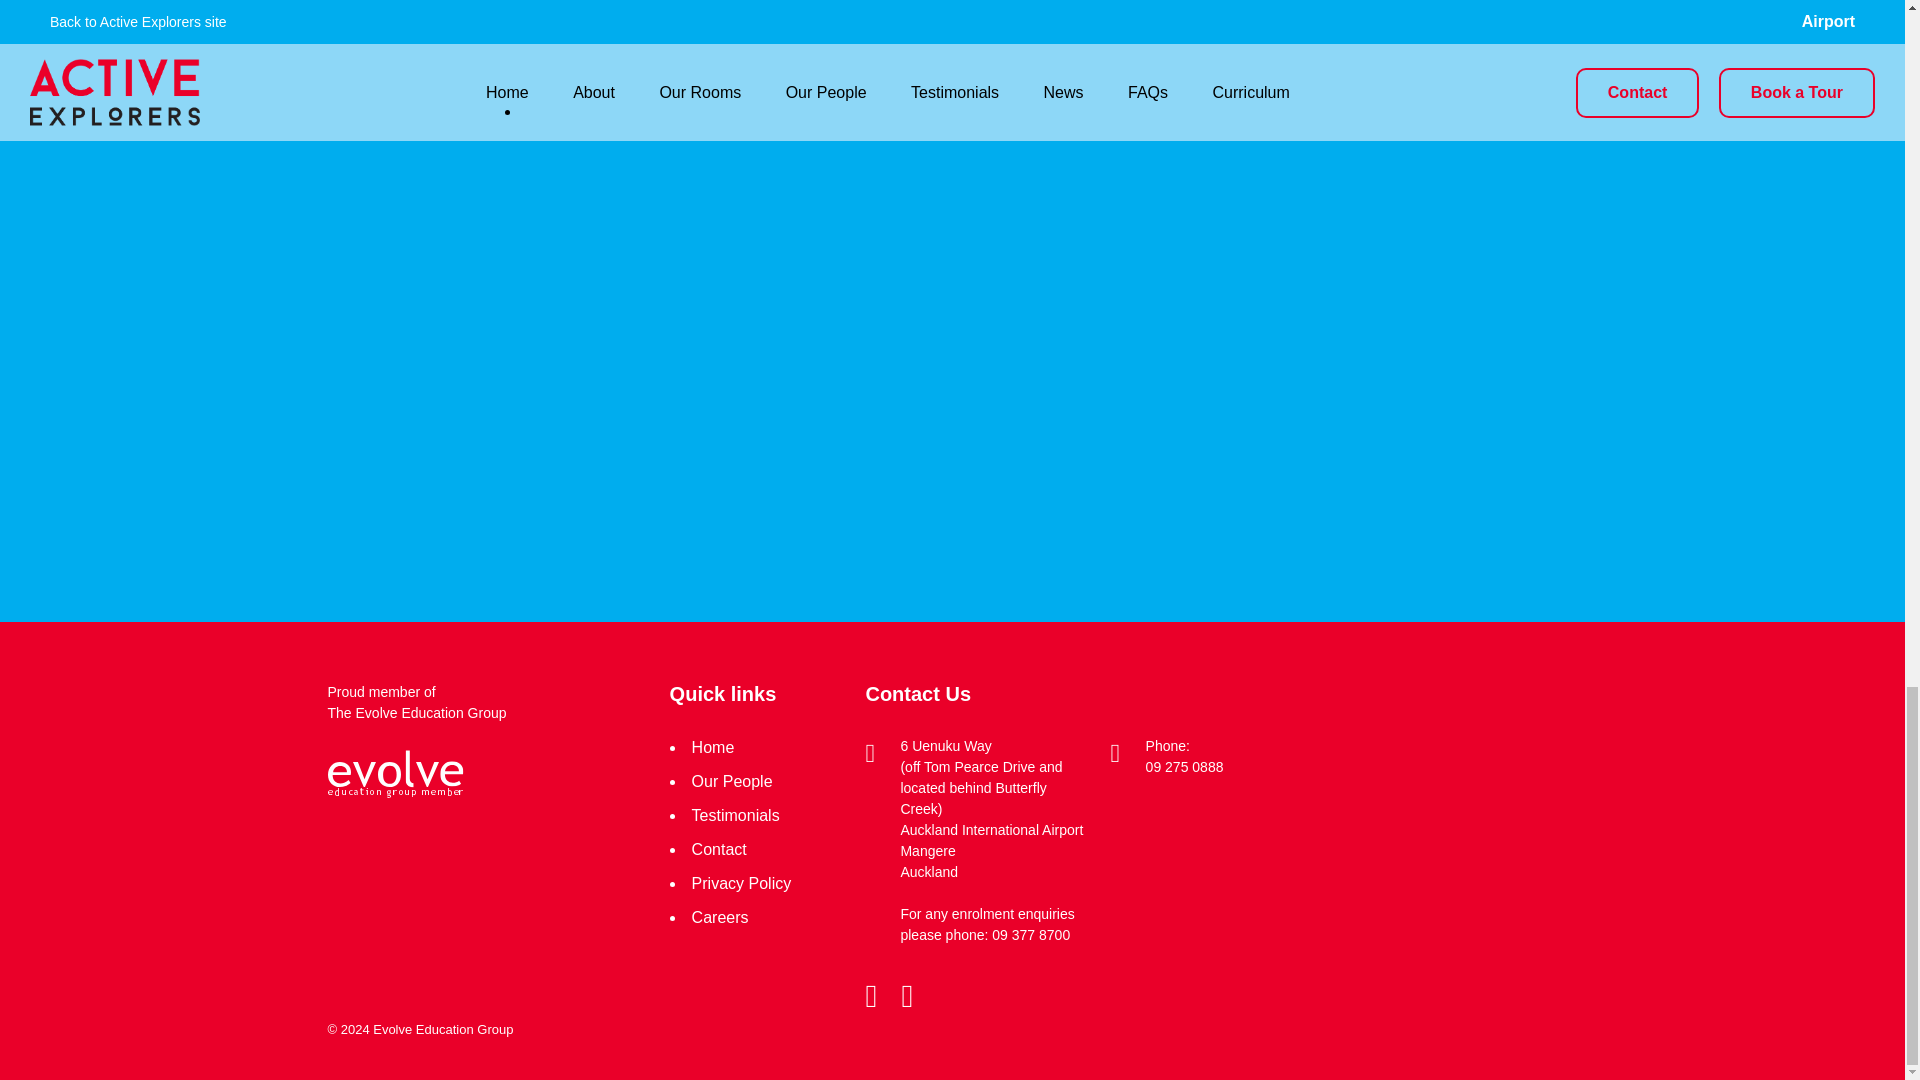  What do you see at coordinates (732, 781) in the screenshot?
I see `Our People` at bounding box center [732, 781].